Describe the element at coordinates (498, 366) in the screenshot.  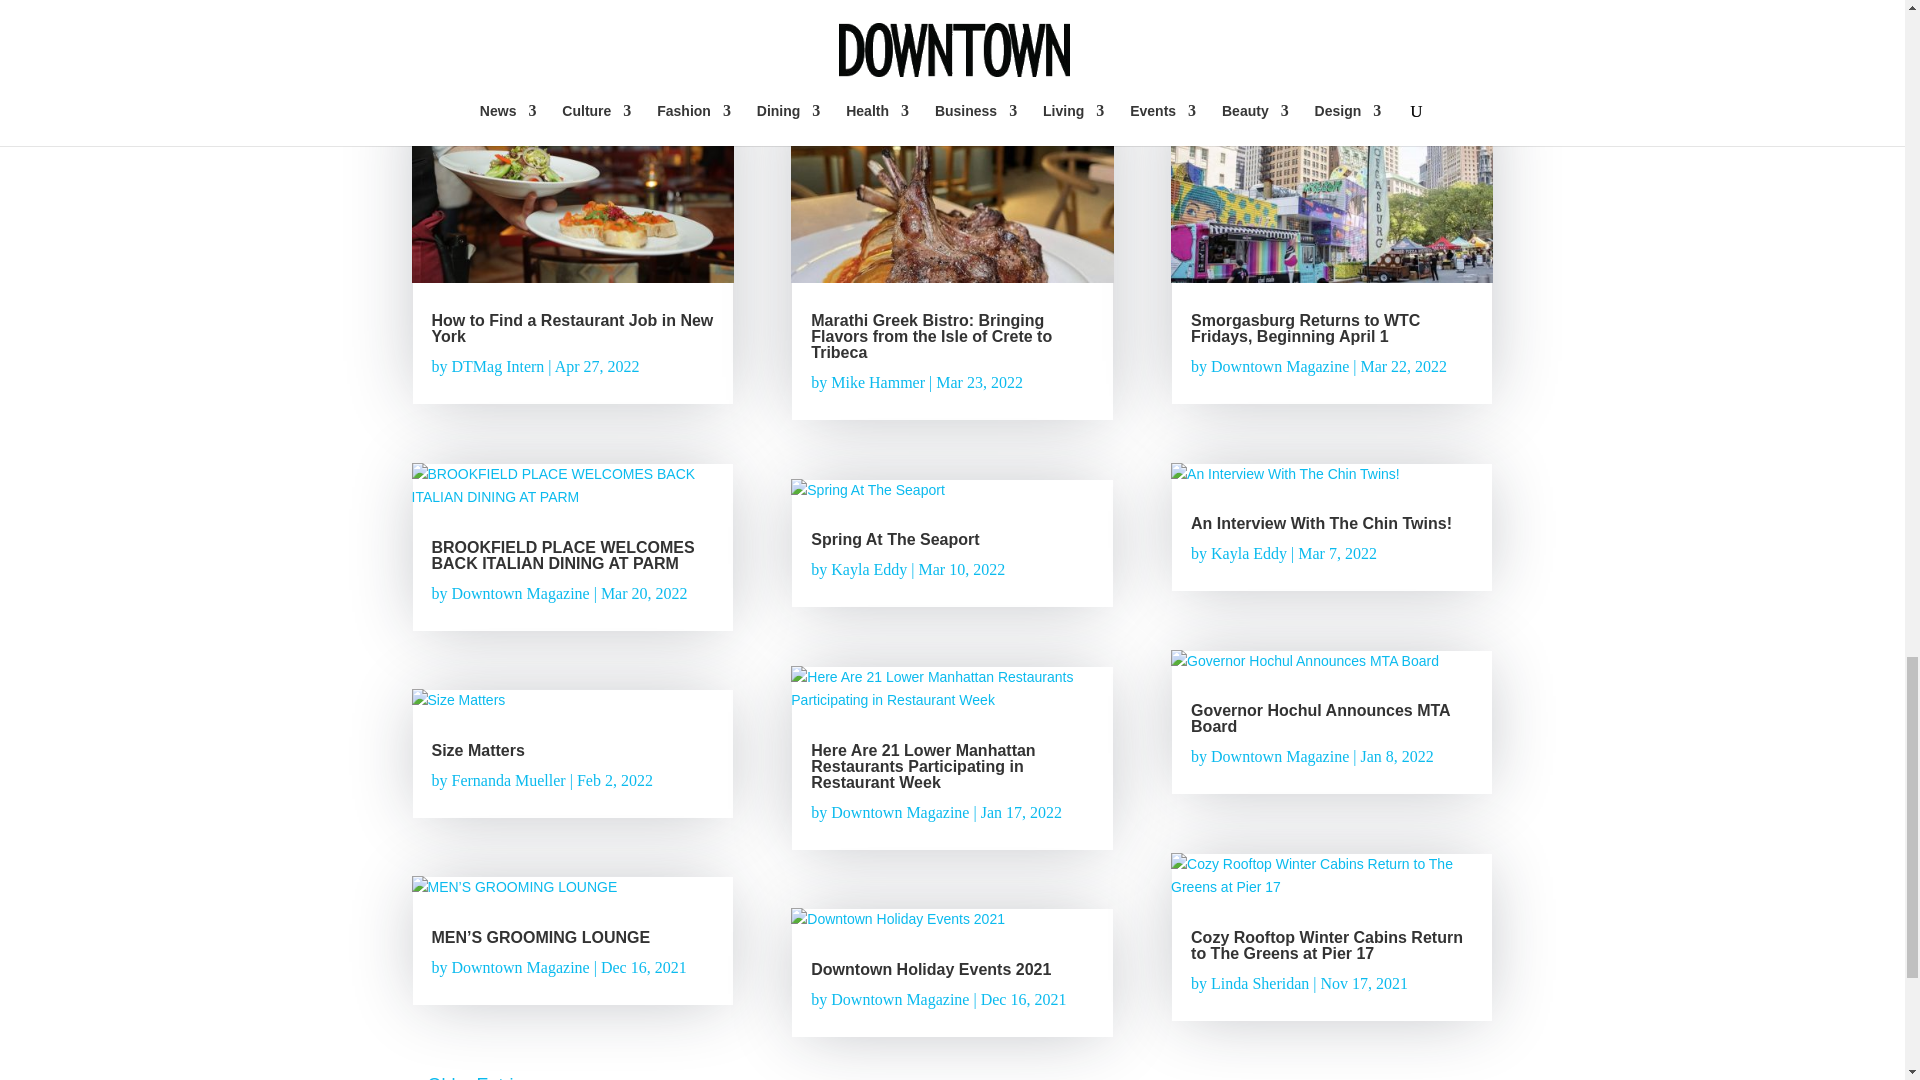
I see `Posts by DTMag Intern` at that location.